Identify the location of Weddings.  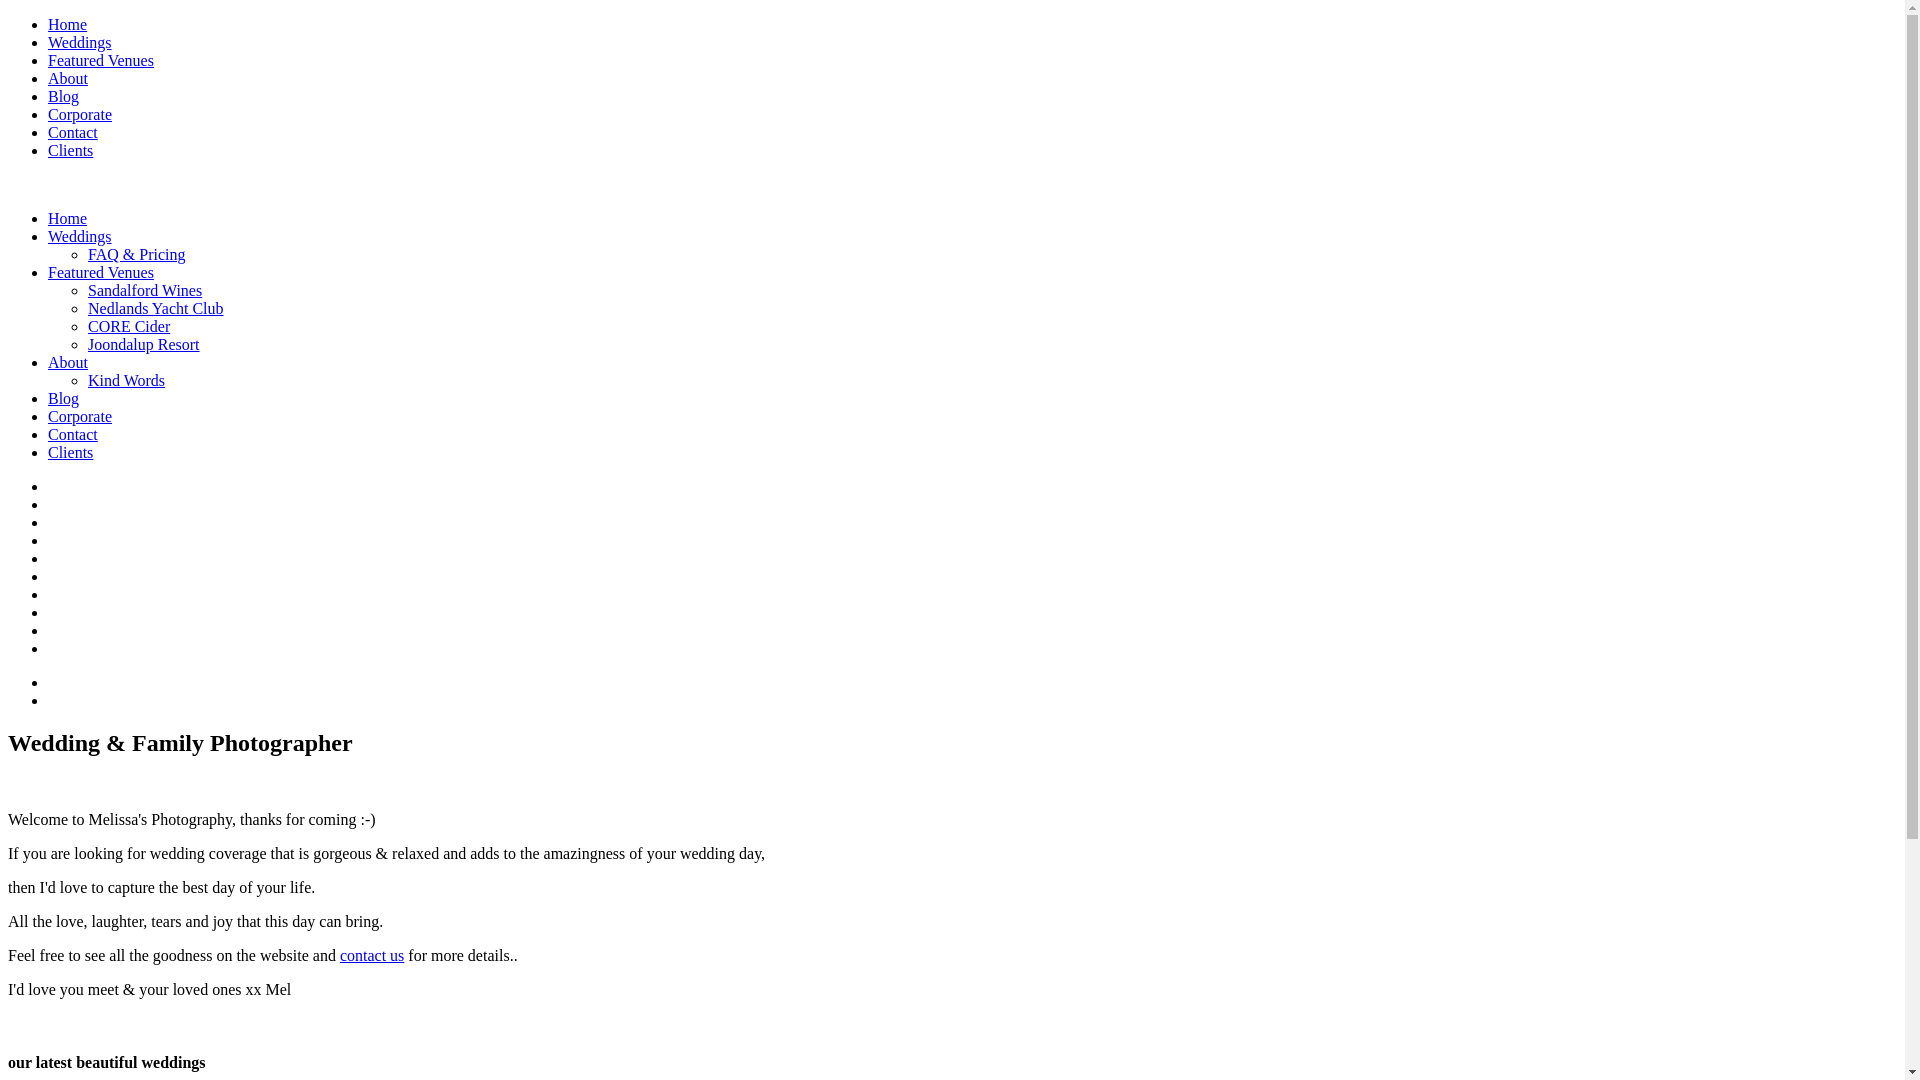
(80, 236).